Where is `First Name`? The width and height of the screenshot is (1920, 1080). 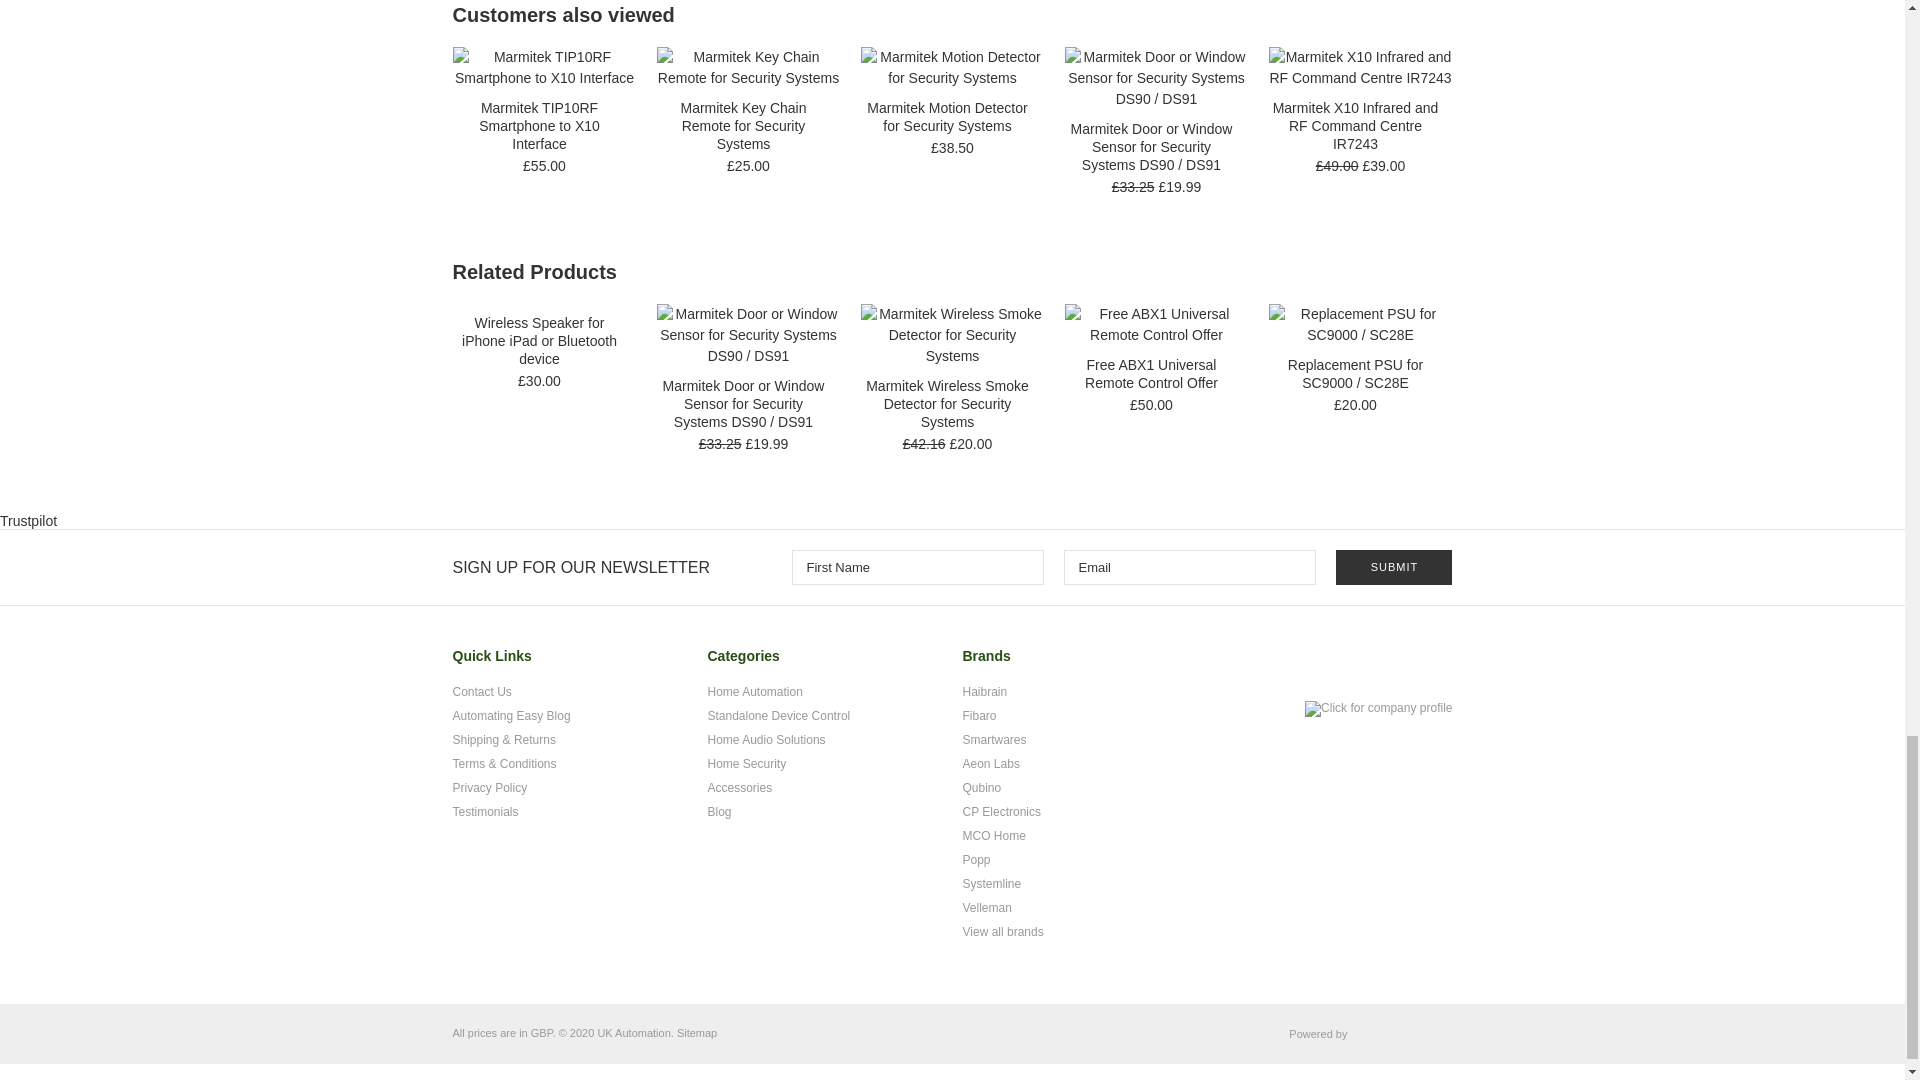
First Name is located at coordinates (918, 567).